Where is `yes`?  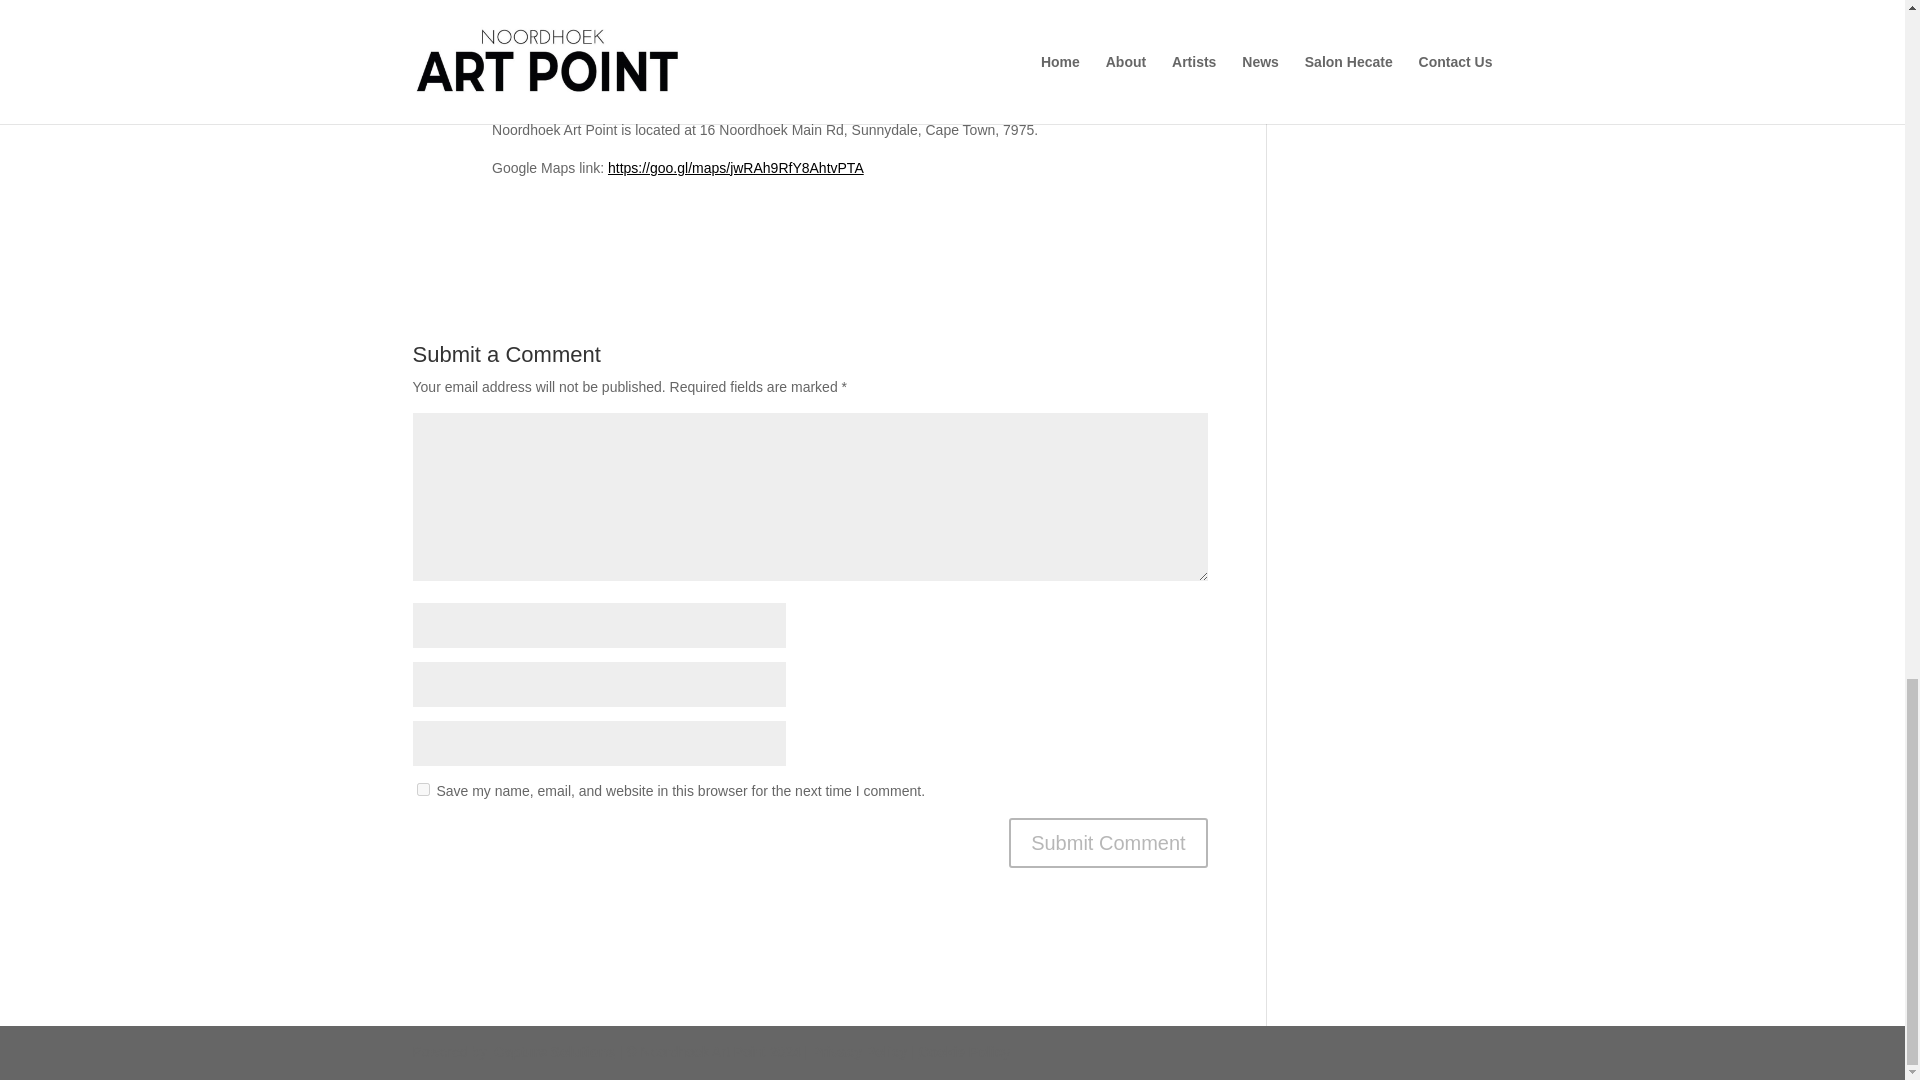
yes is located at coordinates (422, 789).